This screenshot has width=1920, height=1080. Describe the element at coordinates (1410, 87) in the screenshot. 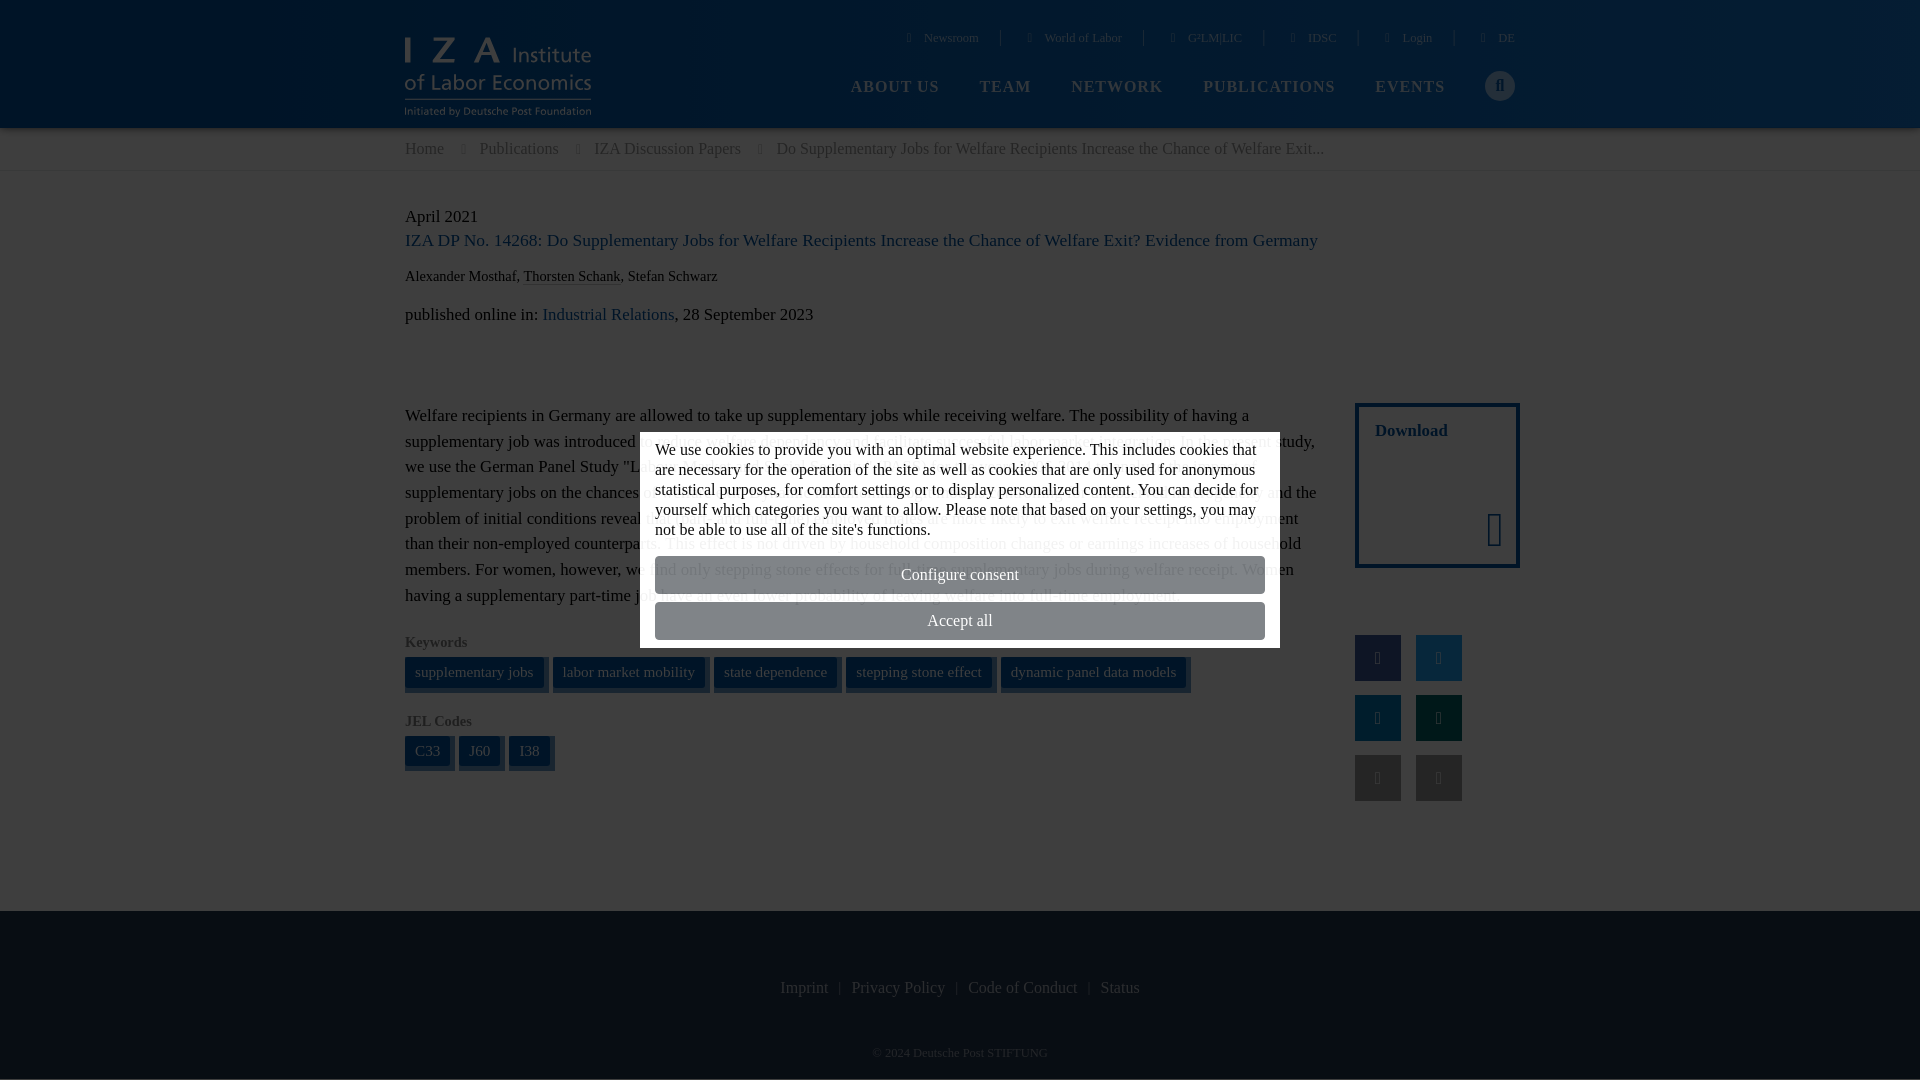

I see `EVENTS` at that location.